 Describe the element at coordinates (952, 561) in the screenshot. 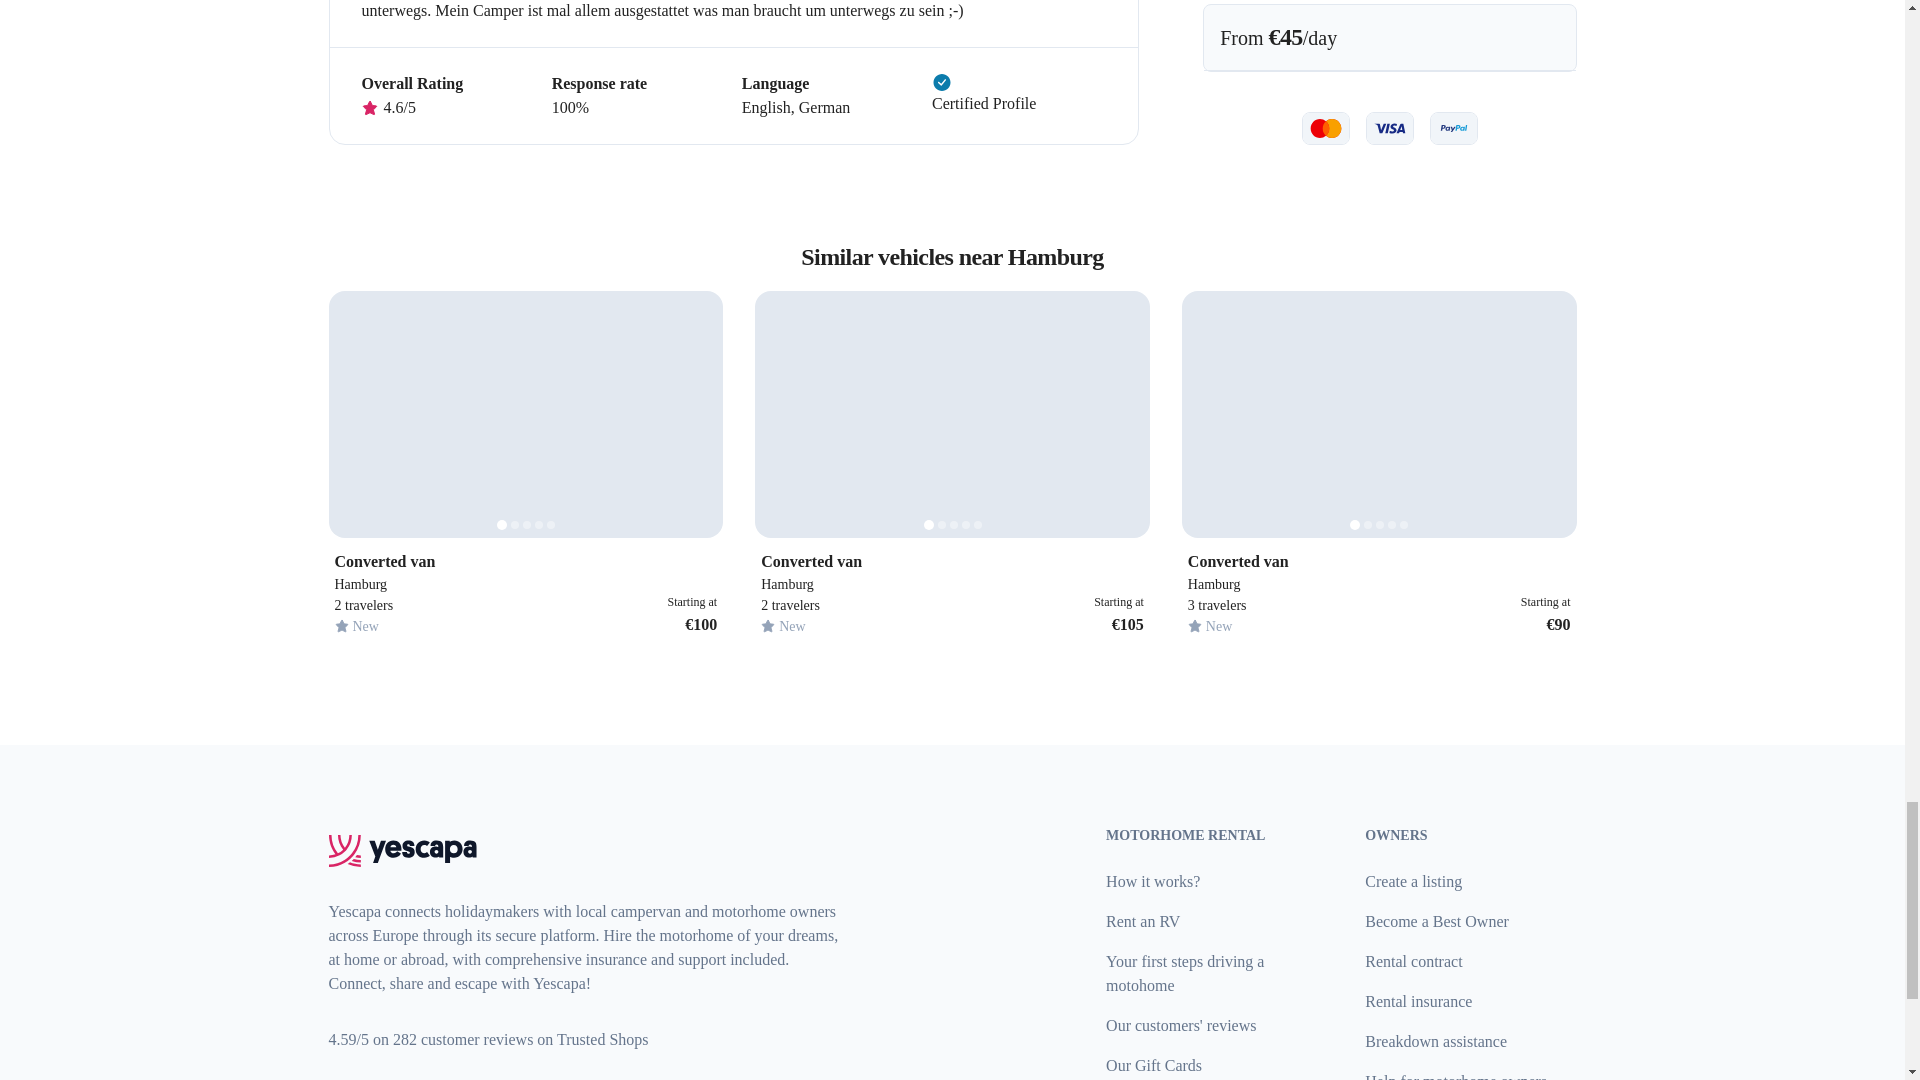

I see `Converted van` at that location.